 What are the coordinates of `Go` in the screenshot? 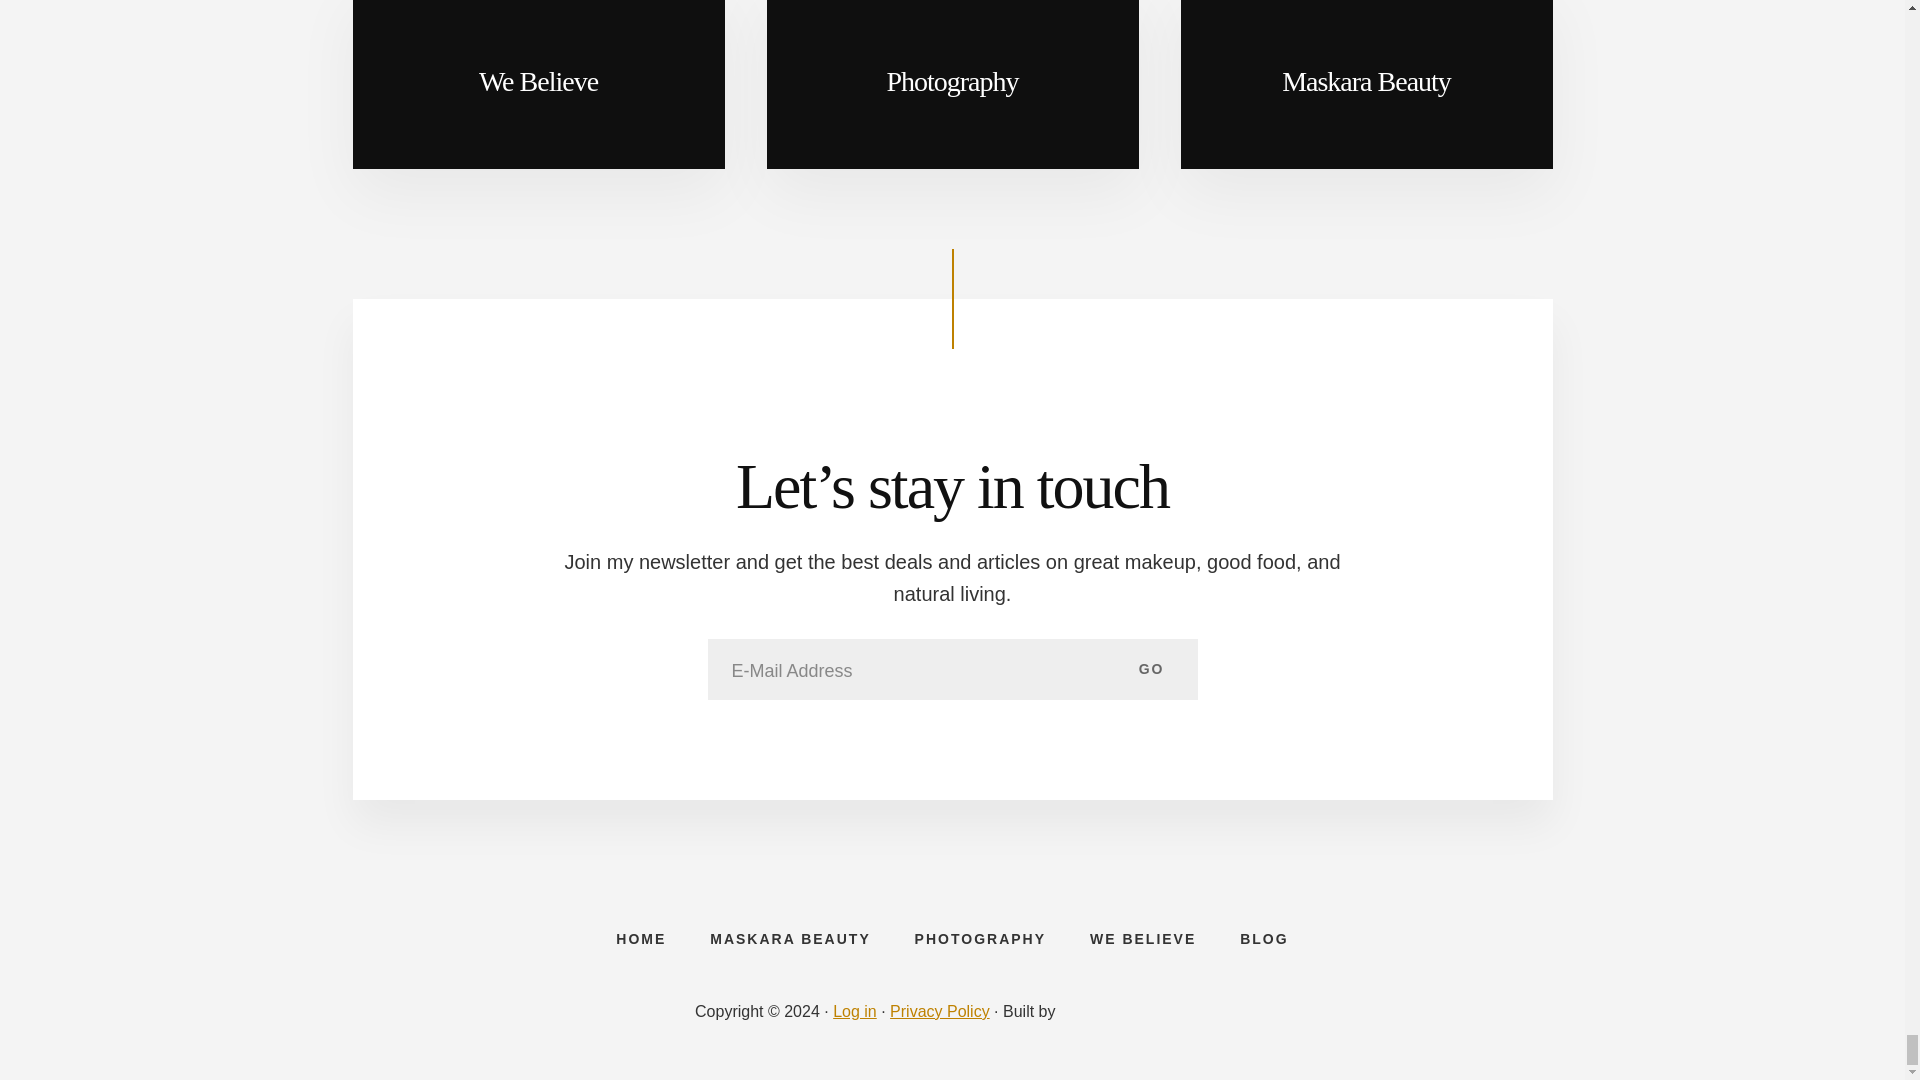 It's located at (1152, 668).